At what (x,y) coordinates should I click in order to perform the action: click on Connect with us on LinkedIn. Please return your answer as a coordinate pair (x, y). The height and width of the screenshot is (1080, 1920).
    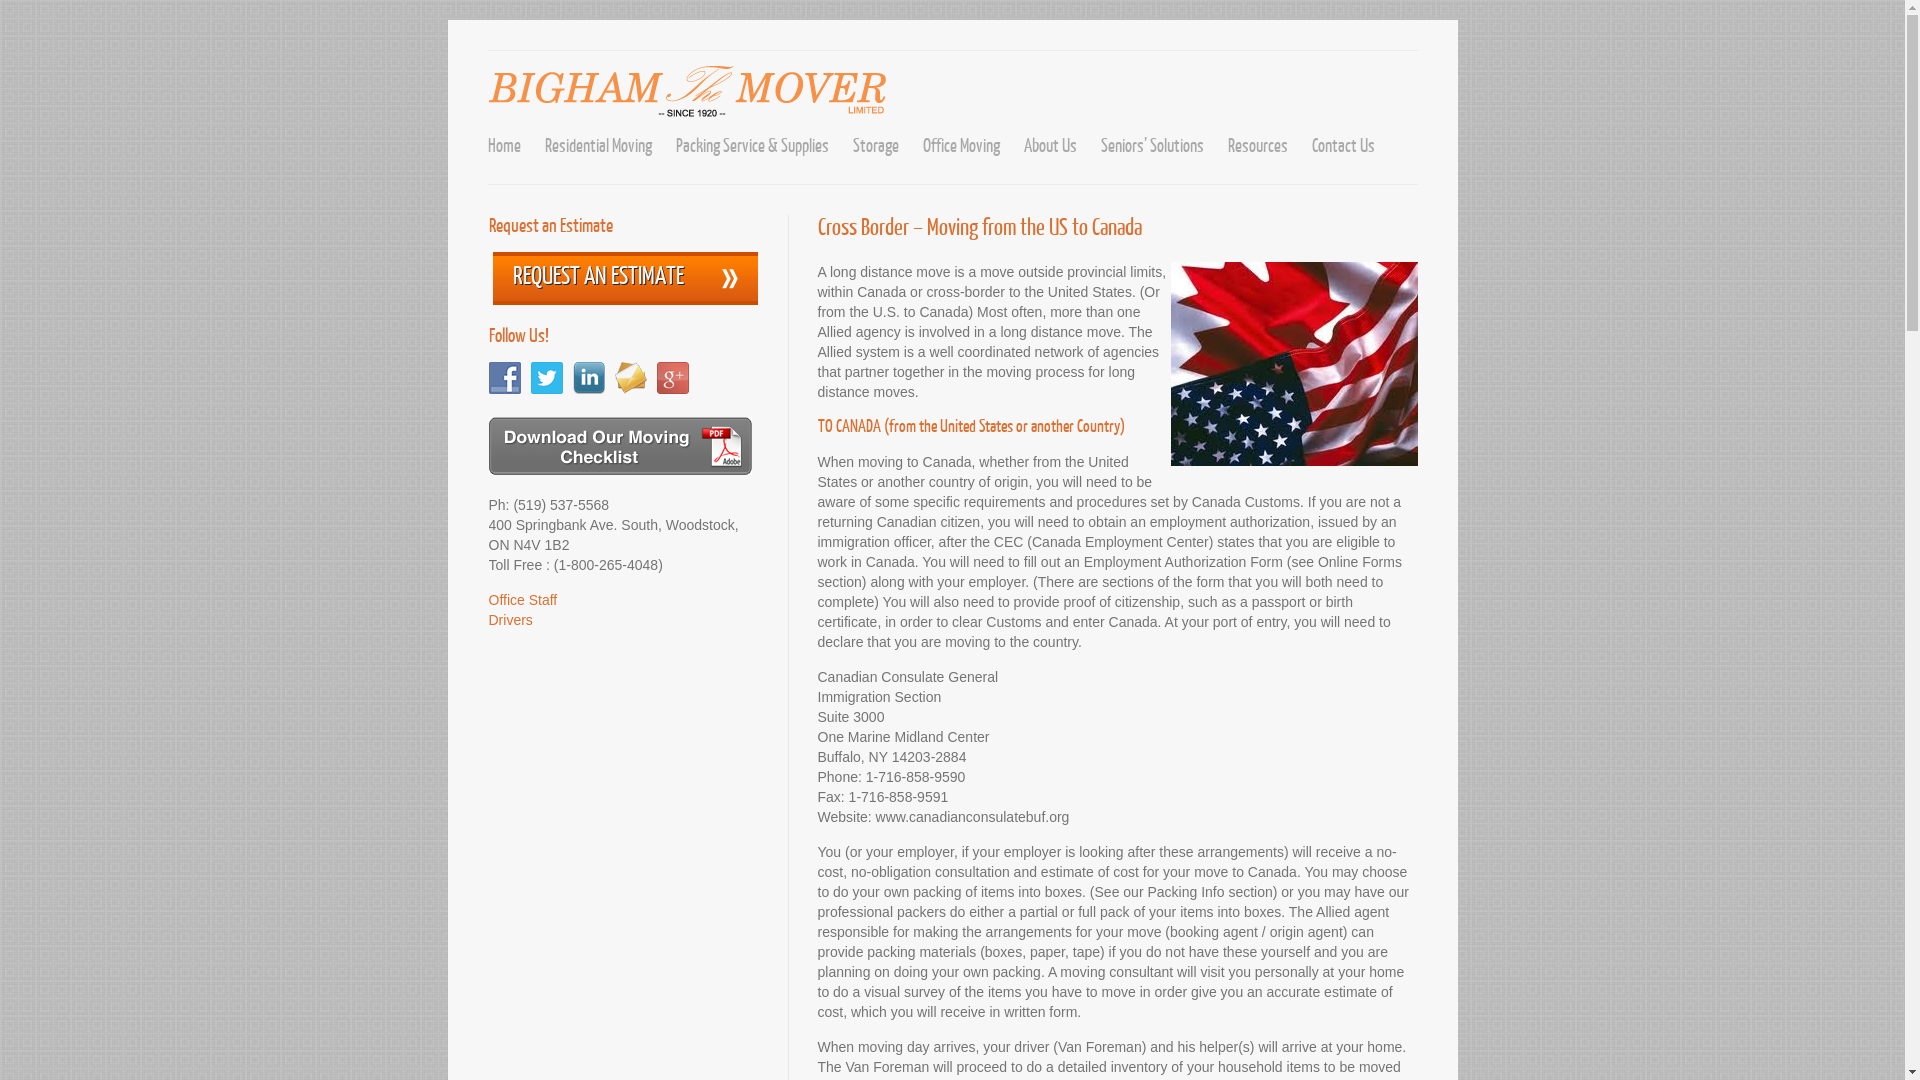
    Looking at the image, I should click on (588, 378).